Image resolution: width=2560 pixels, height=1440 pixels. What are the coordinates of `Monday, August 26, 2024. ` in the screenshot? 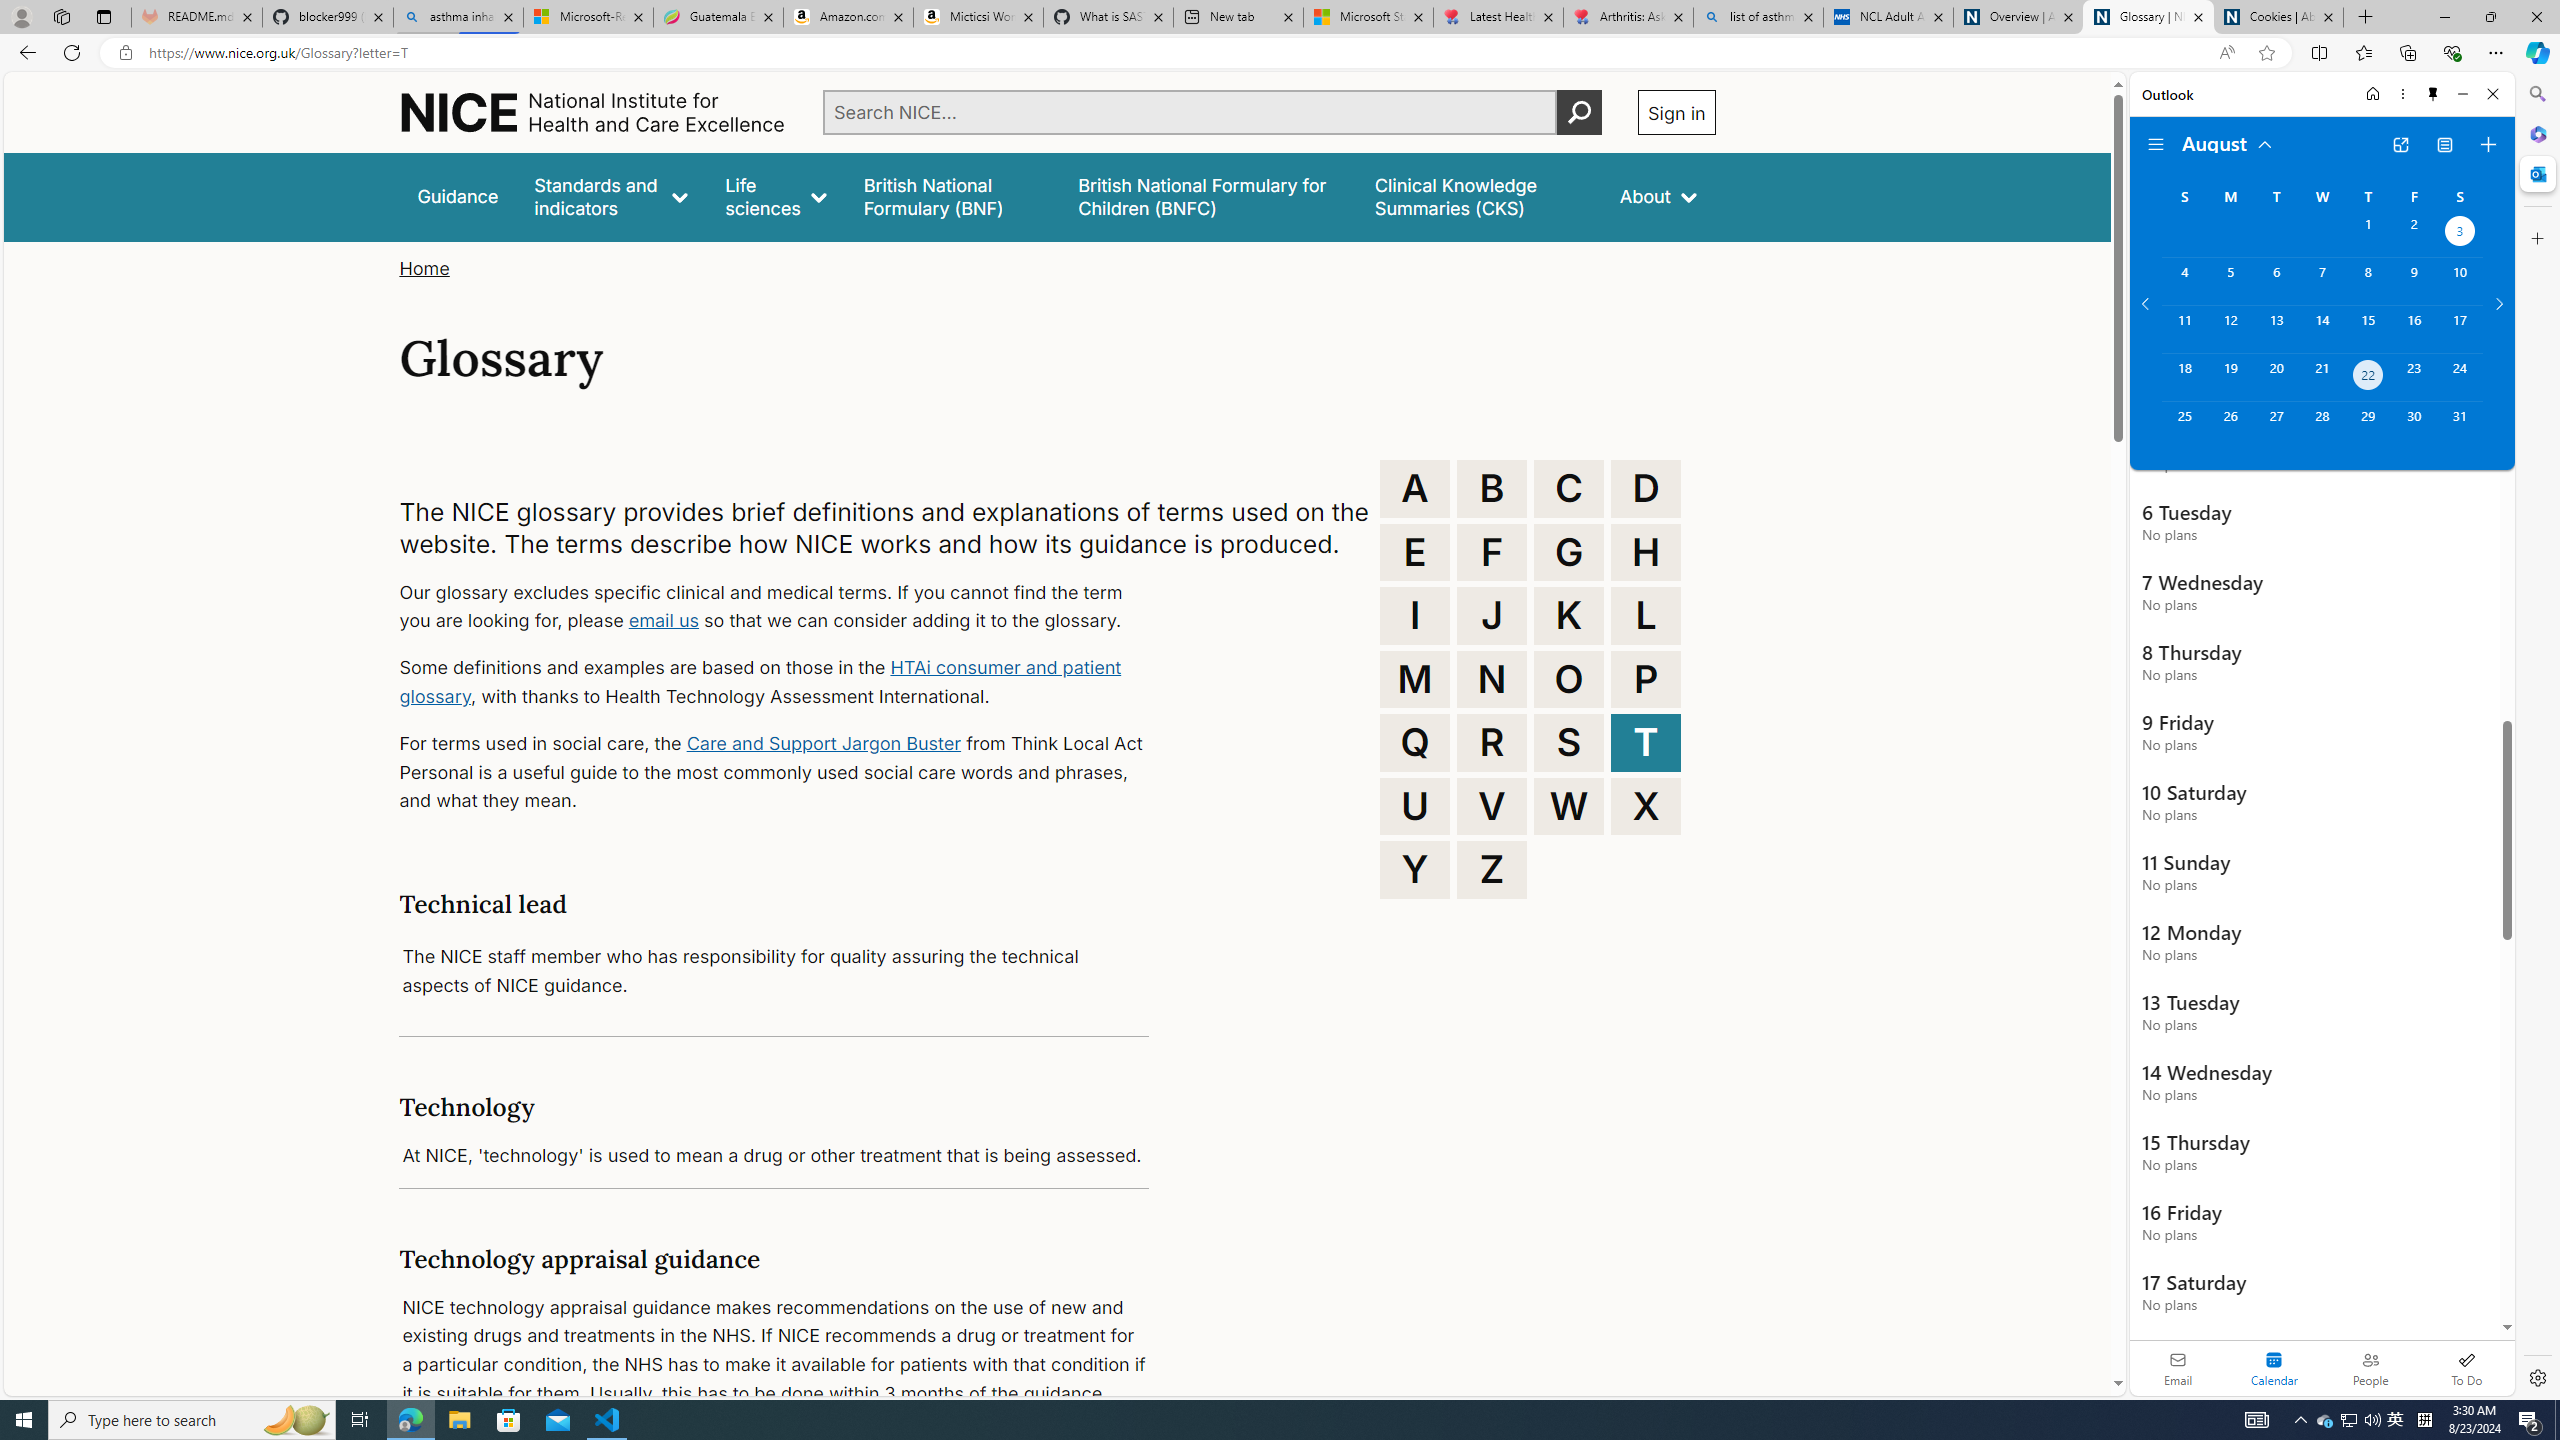 It's located at (2229, 425).